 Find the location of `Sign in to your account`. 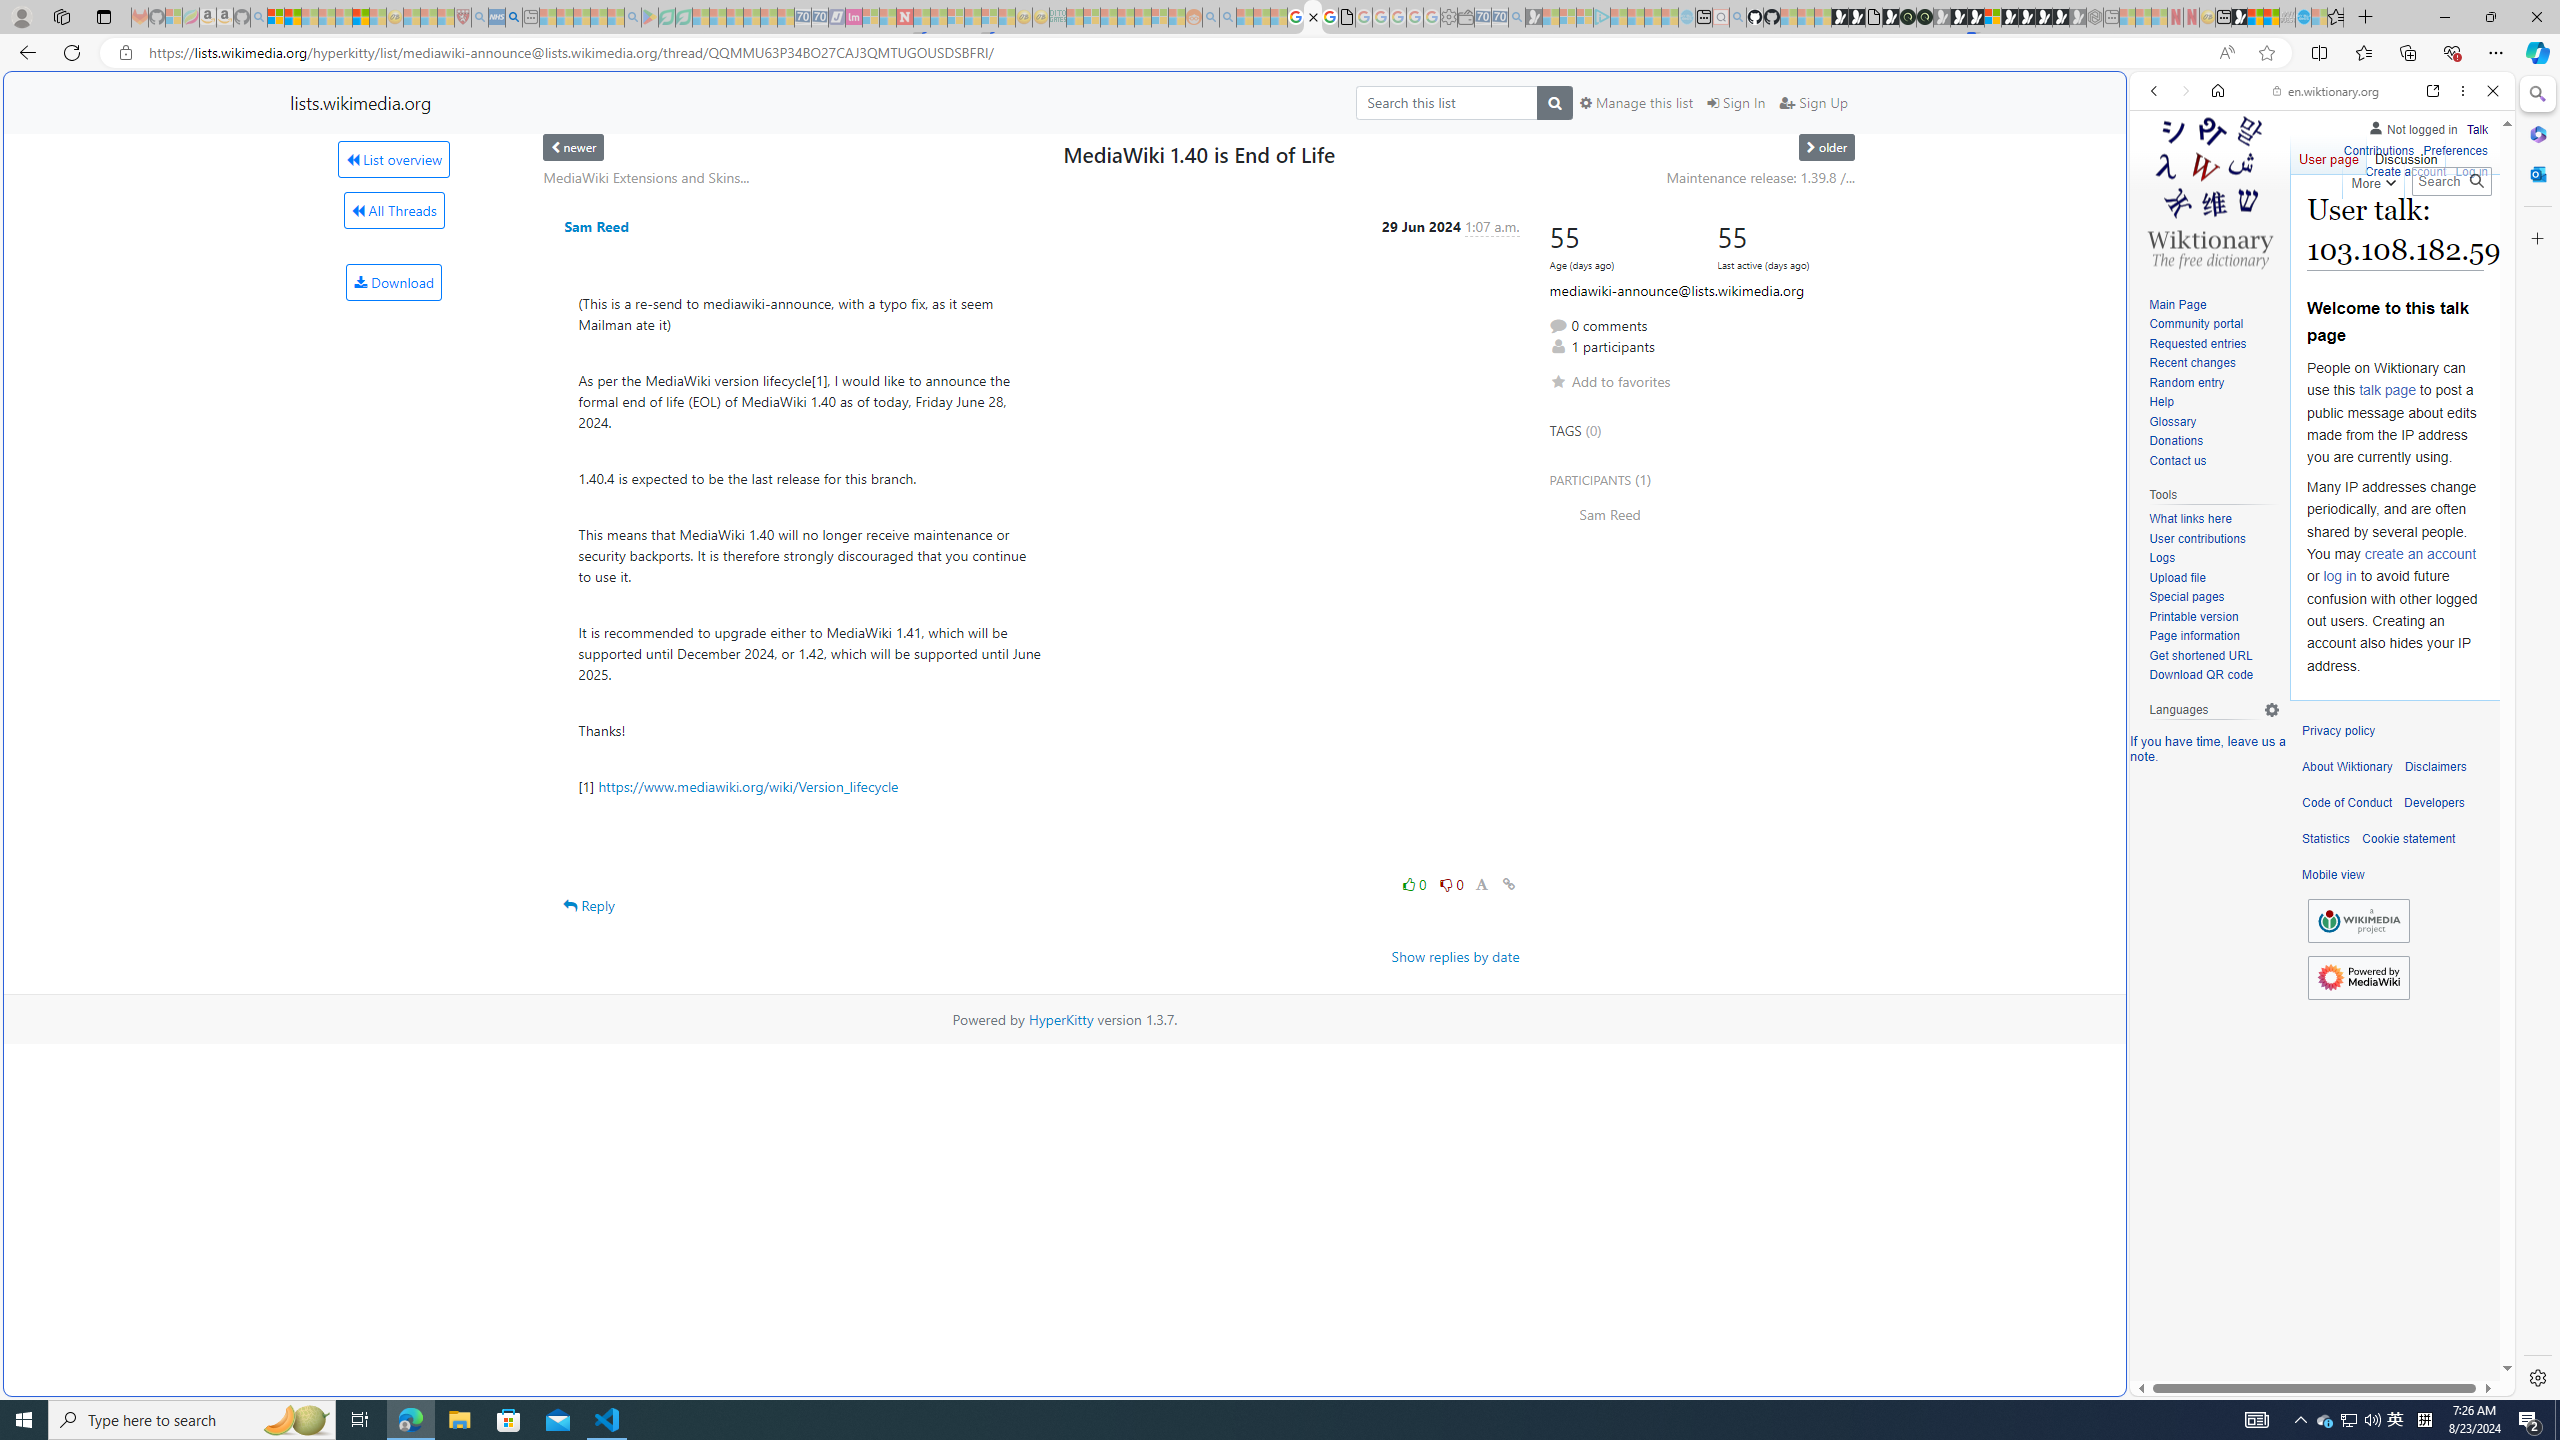

Sign in to your account is located at coordinates (1992, 17).